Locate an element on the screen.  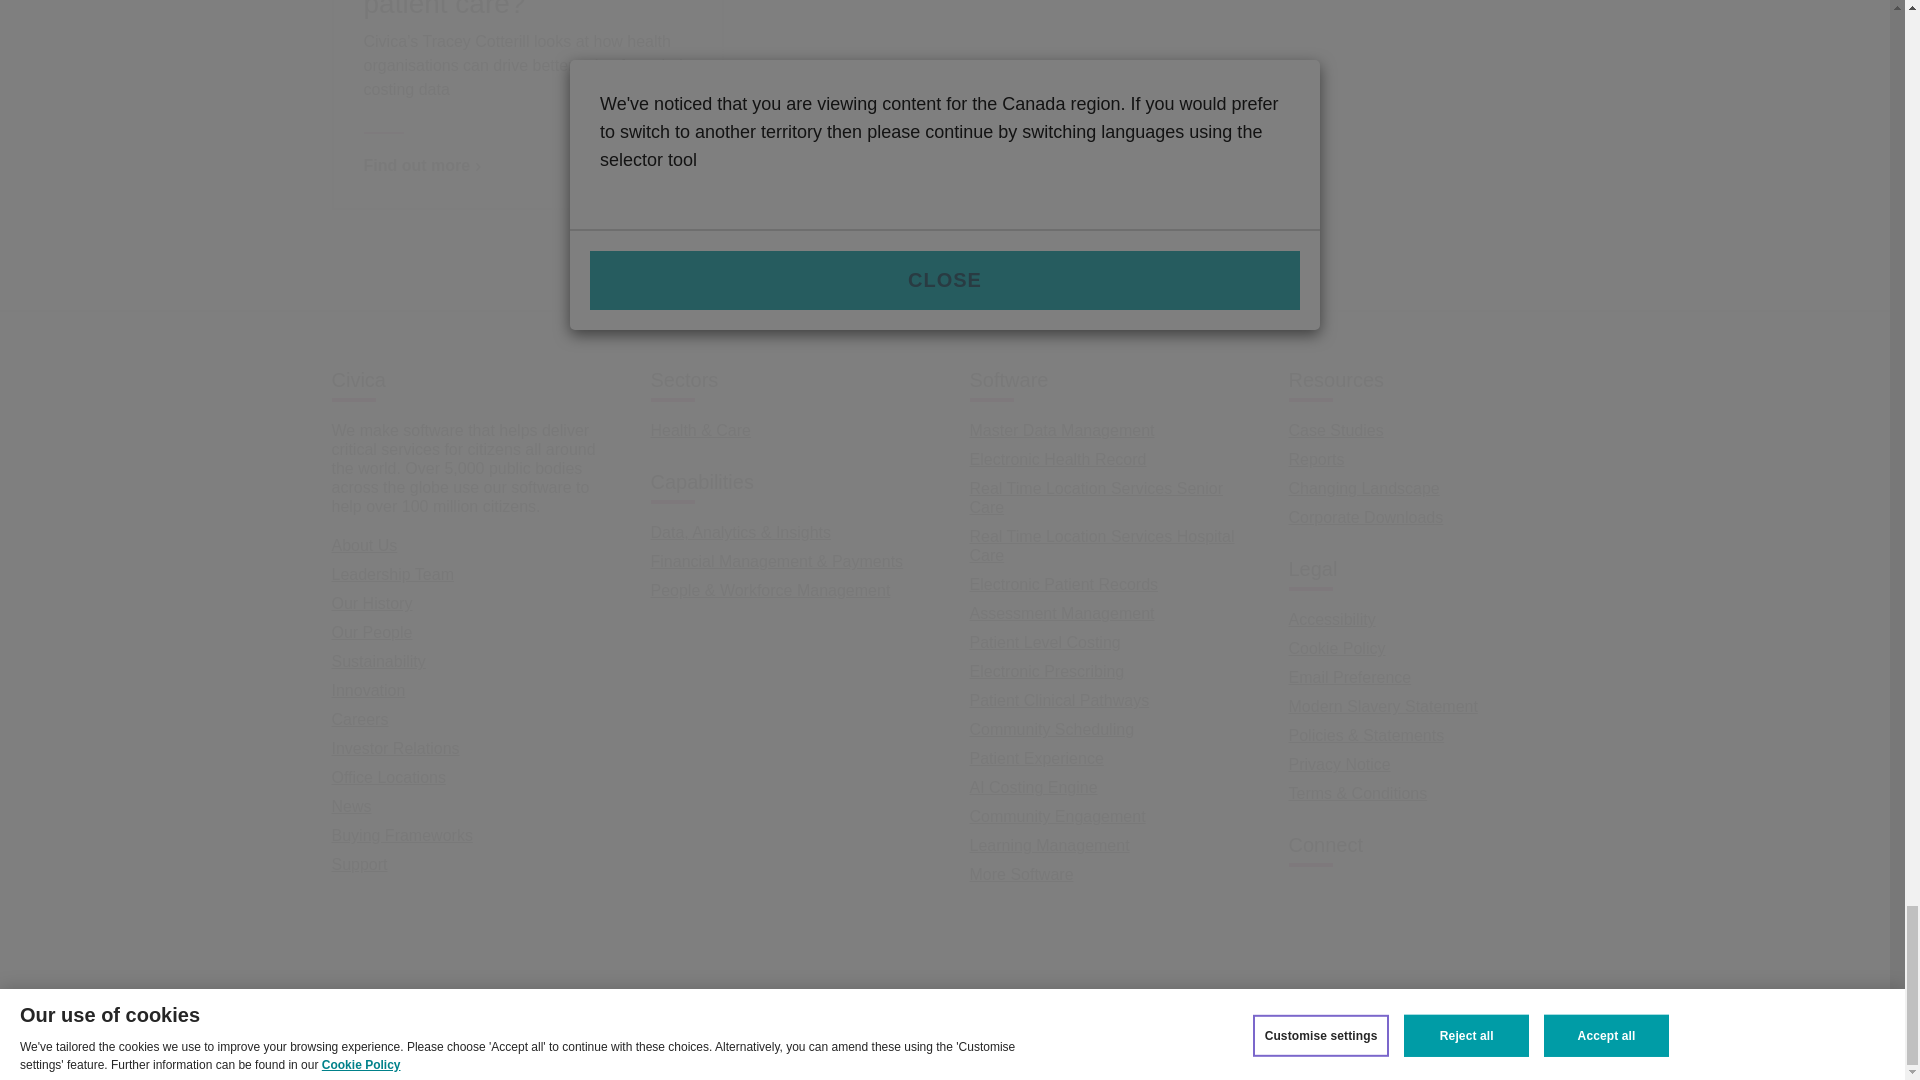
Real Time Location Services Hospital Care is located at coordinates (1102, 546).